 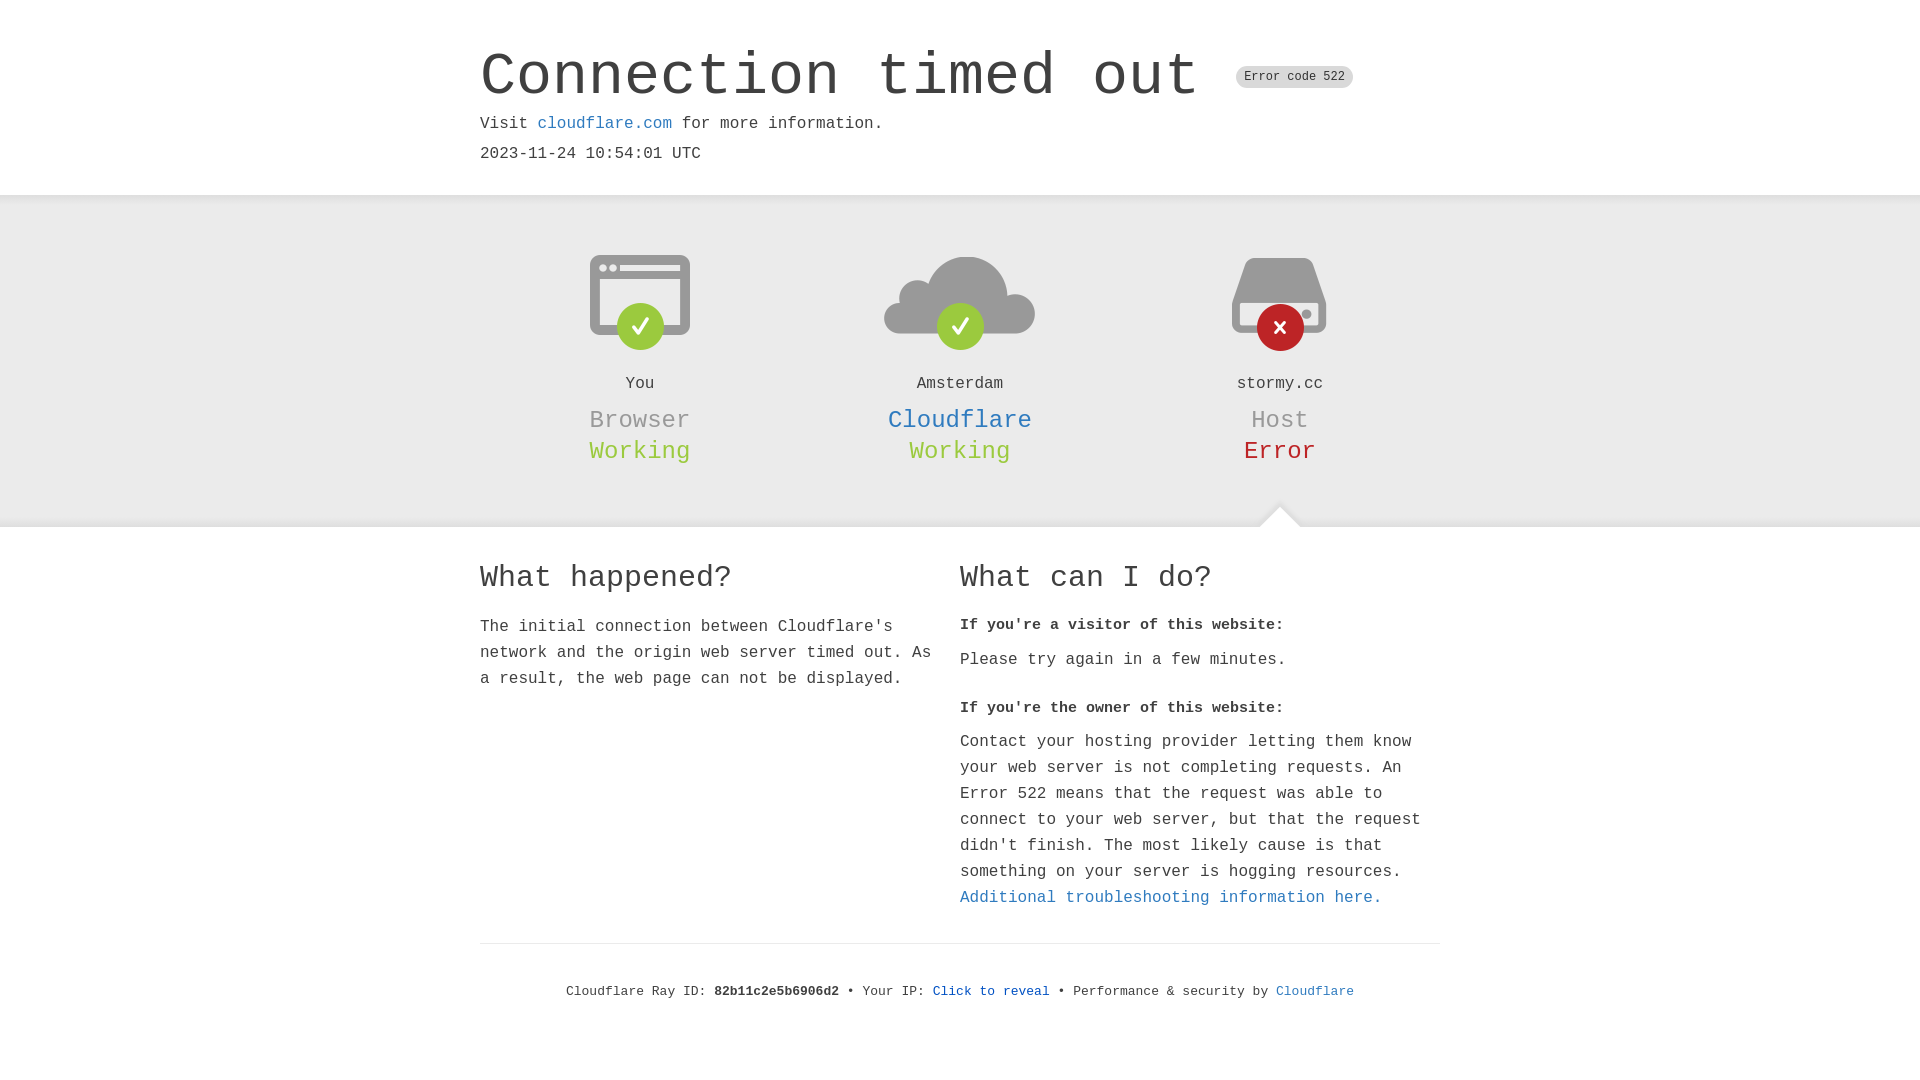 What do you see at coordinates (992, 992) in the screenshot?
I see `Click to reveal` at bounding box center [992, 992].